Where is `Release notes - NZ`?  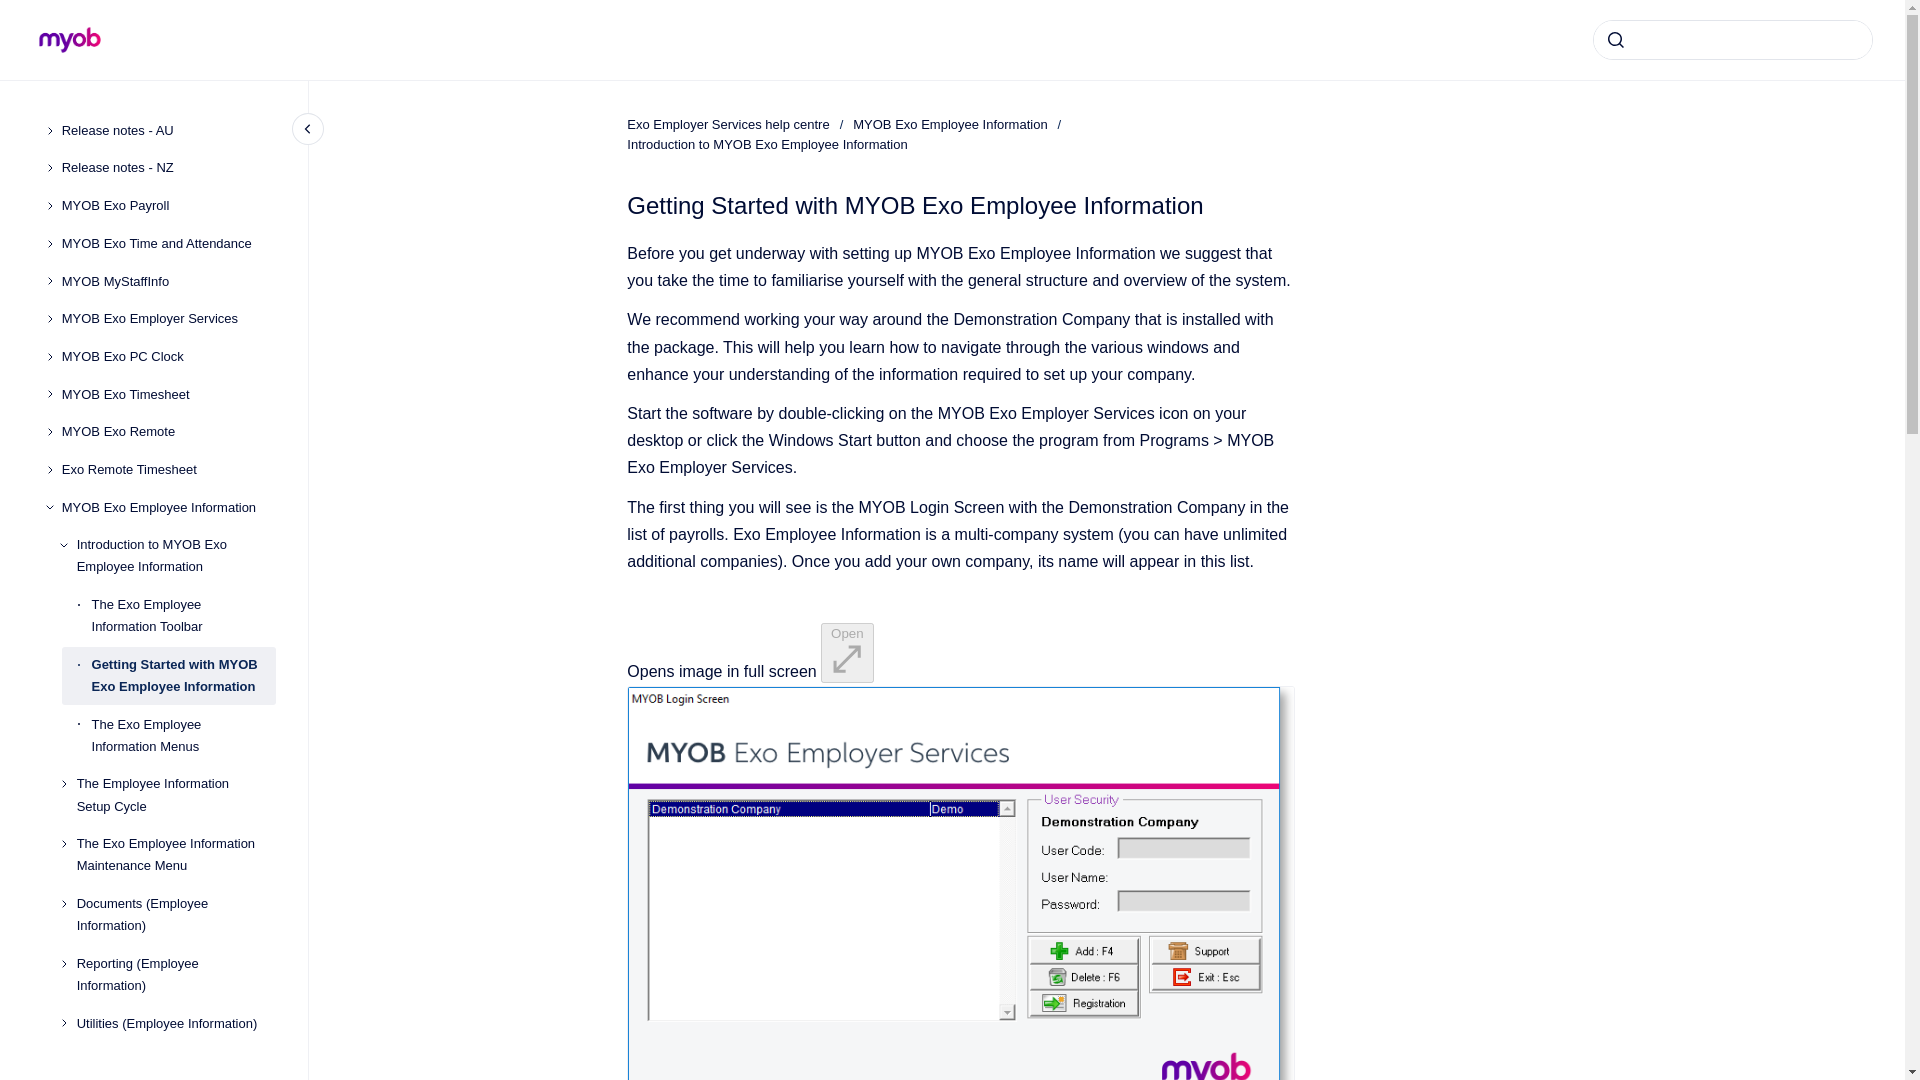 Release notes - NZ is located at coordinates (168, 168).